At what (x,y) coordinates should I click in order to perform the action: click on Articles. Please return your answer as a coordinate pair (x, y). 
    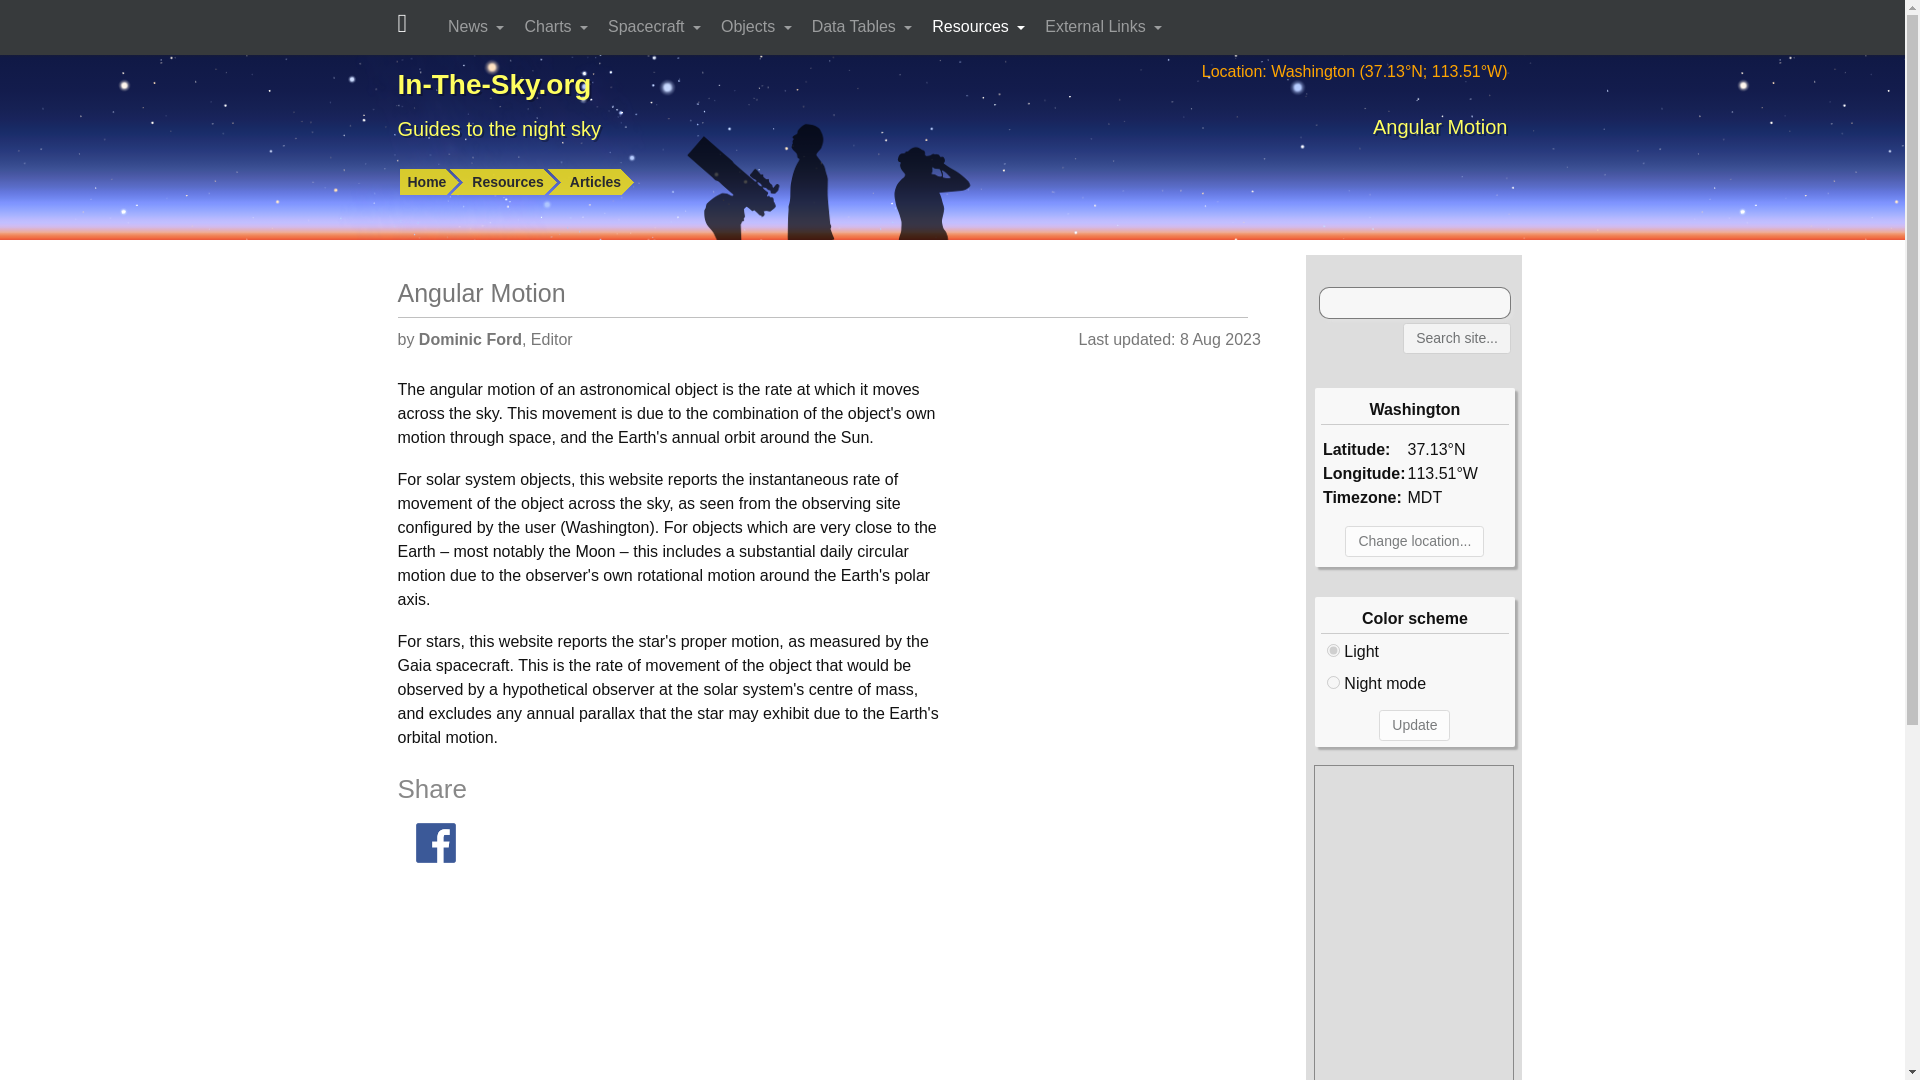
    Looking at the image, I should click on (600, 182).